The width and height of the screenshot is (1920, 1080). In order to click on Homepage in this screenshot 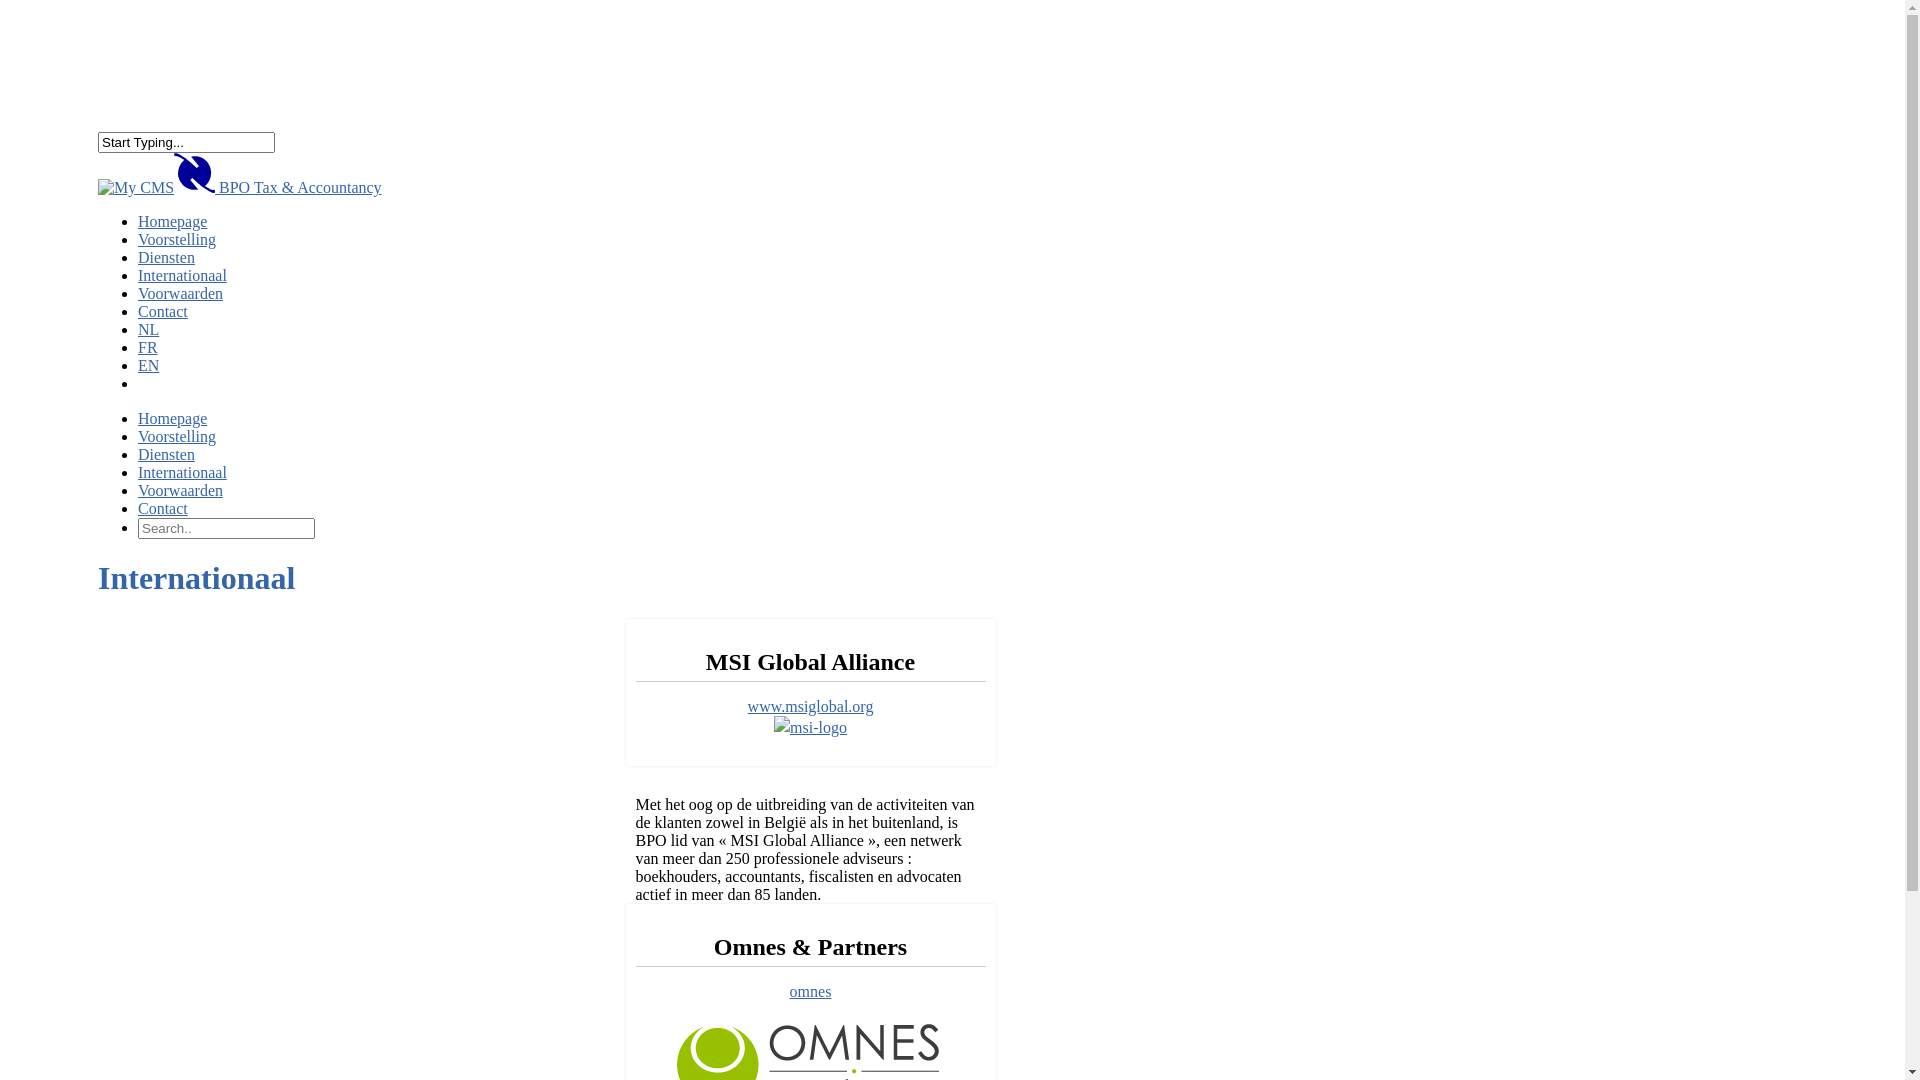, I will do `click(172, 236)`.